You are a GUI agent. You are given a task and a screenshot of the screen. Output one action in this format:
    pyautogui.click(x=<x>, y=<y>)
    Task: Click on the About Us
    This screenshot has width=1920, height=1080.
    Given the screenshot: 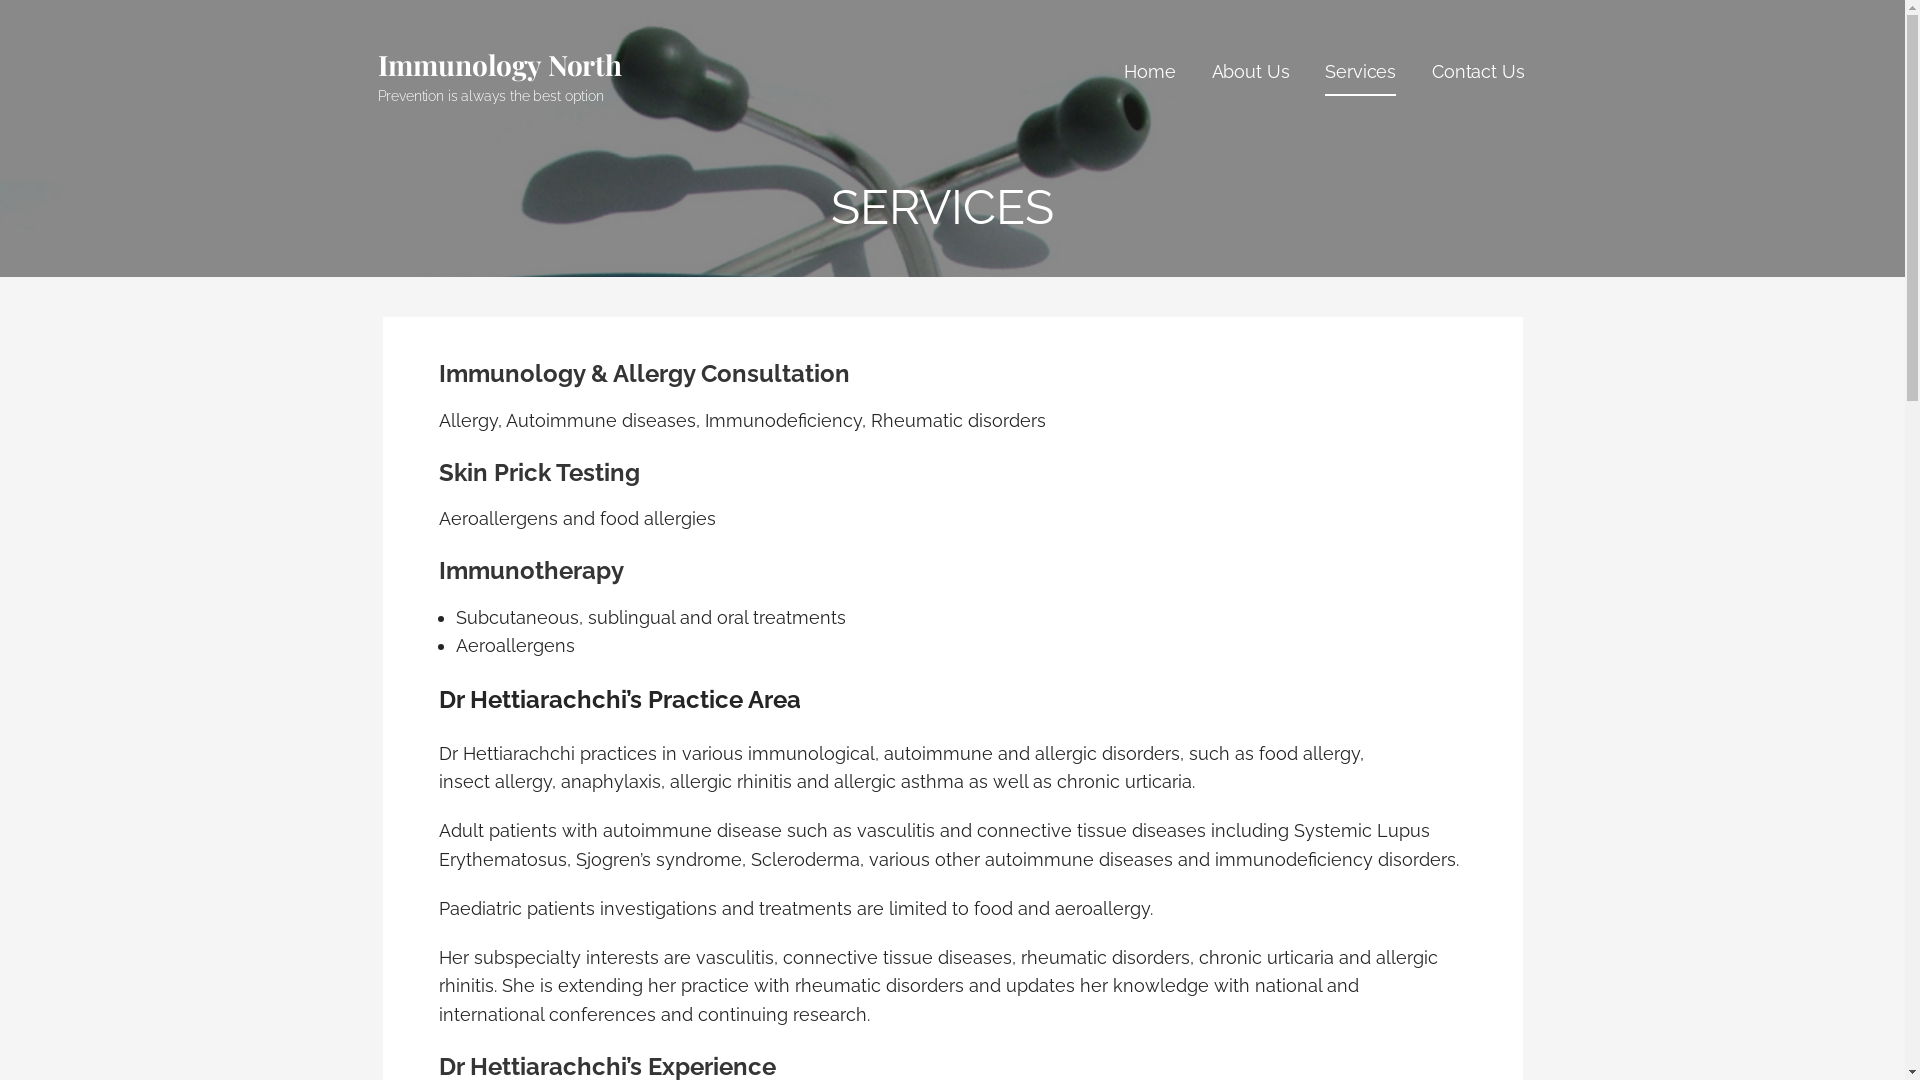 What is the action you would take?
    pyautogui.click(x=1251, y=74)
    